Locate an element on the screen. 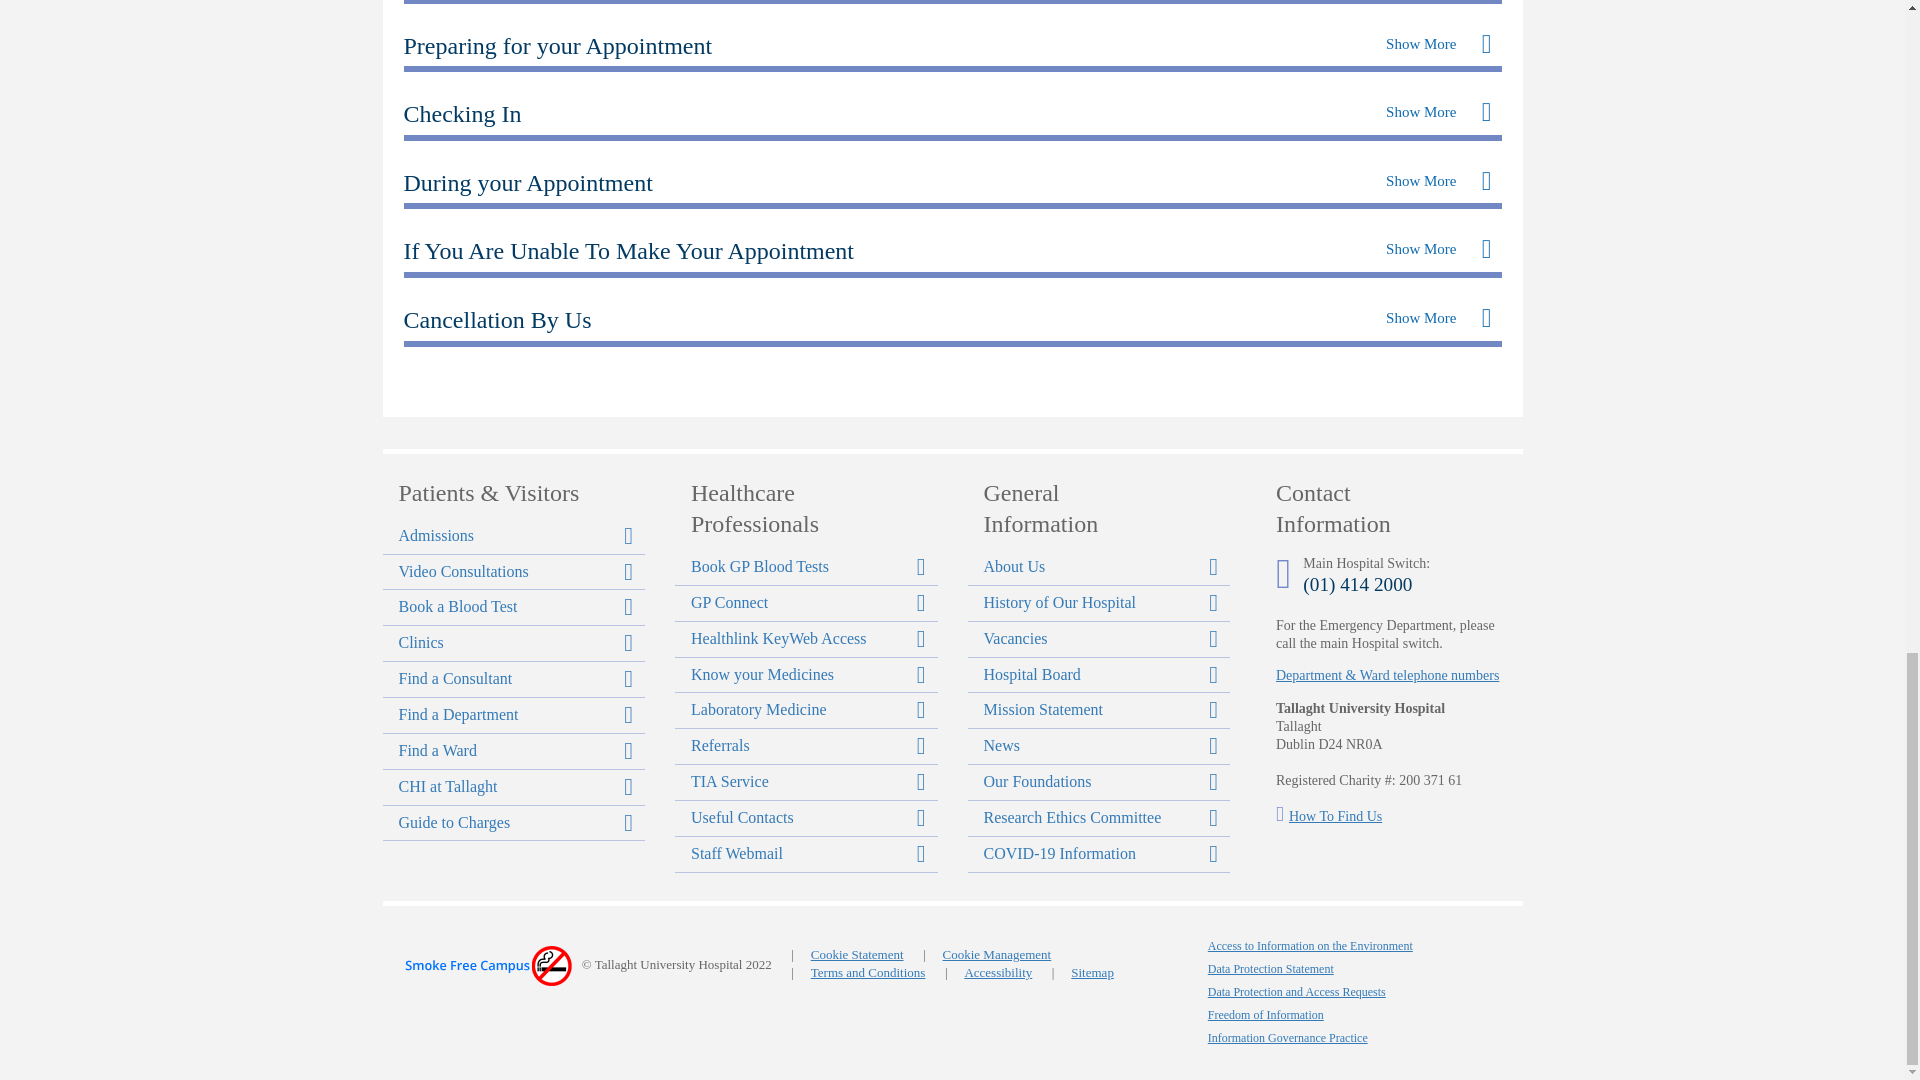 Image resolution: width=1920 pixels, height=1080 pixels. If You Are Unable To Make Your Appointment is located at coordinates (628, 250).